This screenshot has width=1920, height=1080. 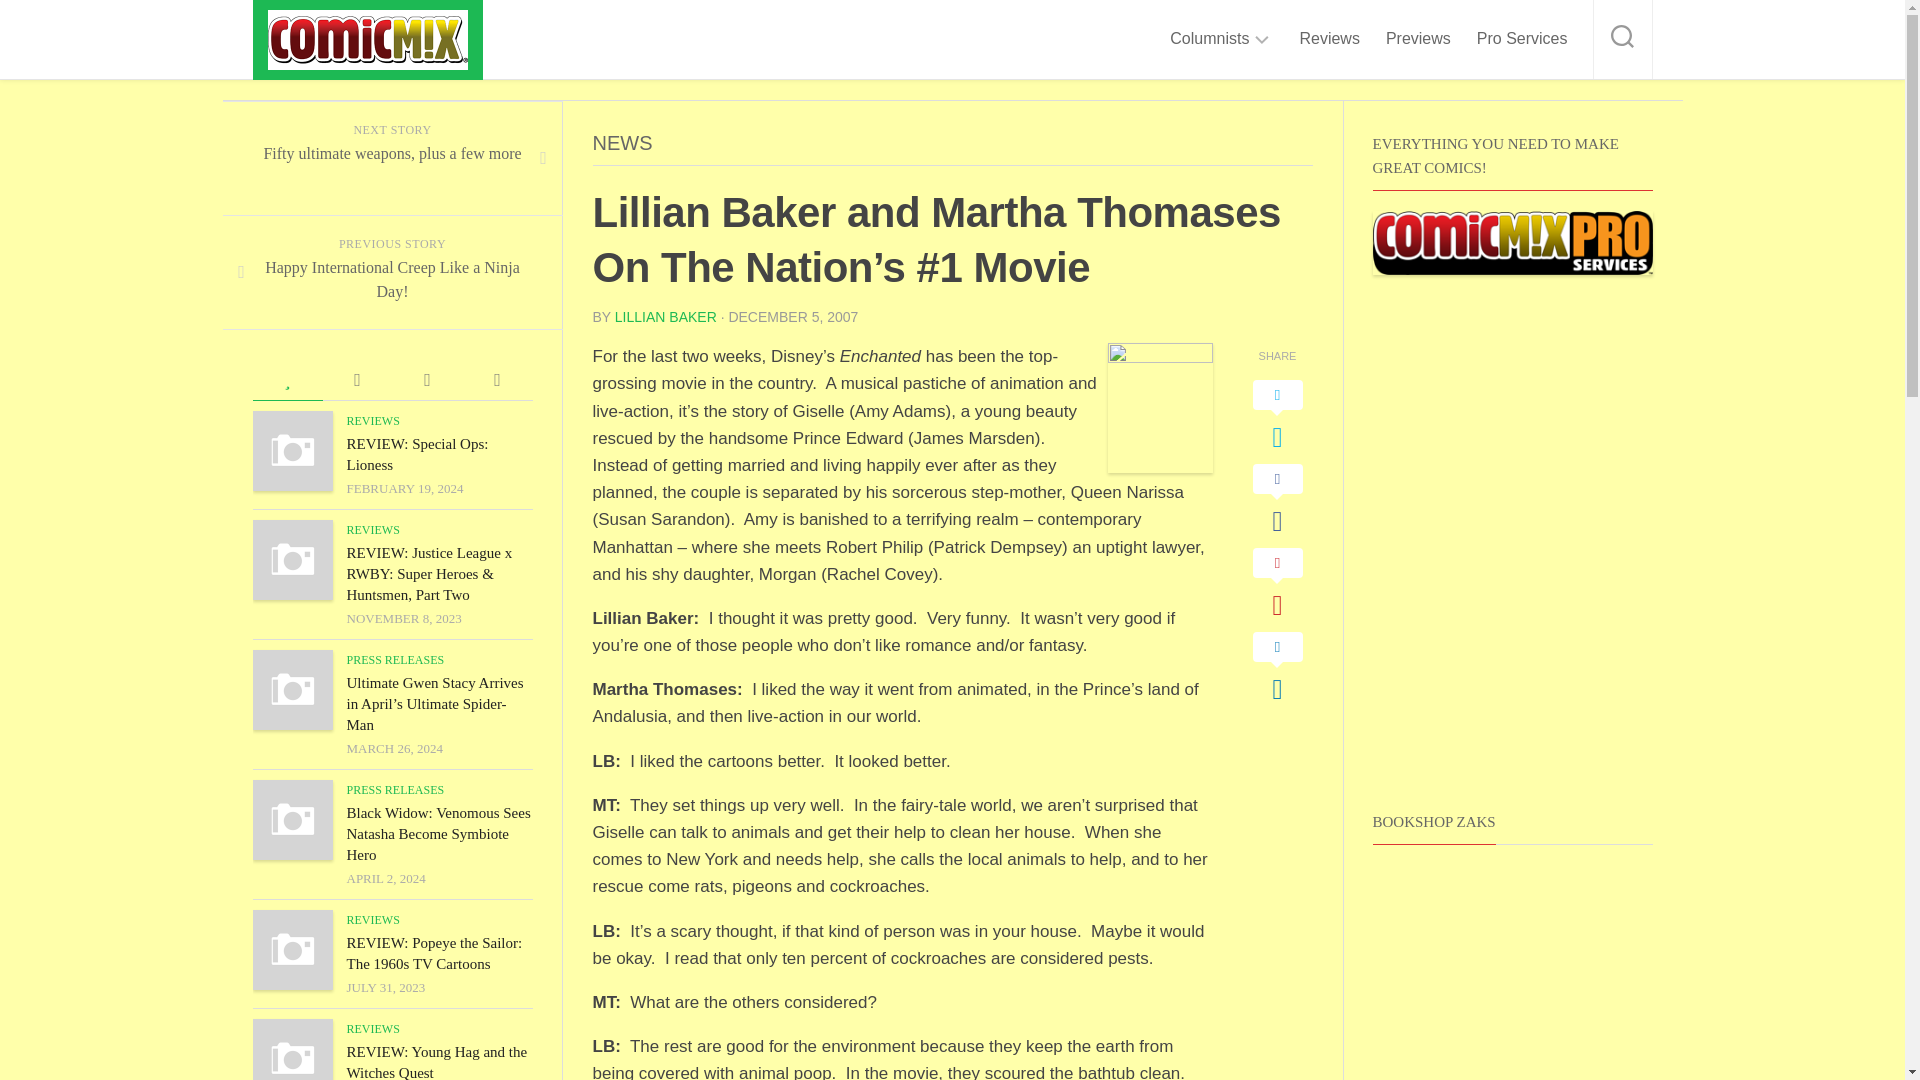 What do you see at coordinates (1276, 668) in the screenshot?
I see `Share on LinkedIn` at bounding box center [1276, 668].